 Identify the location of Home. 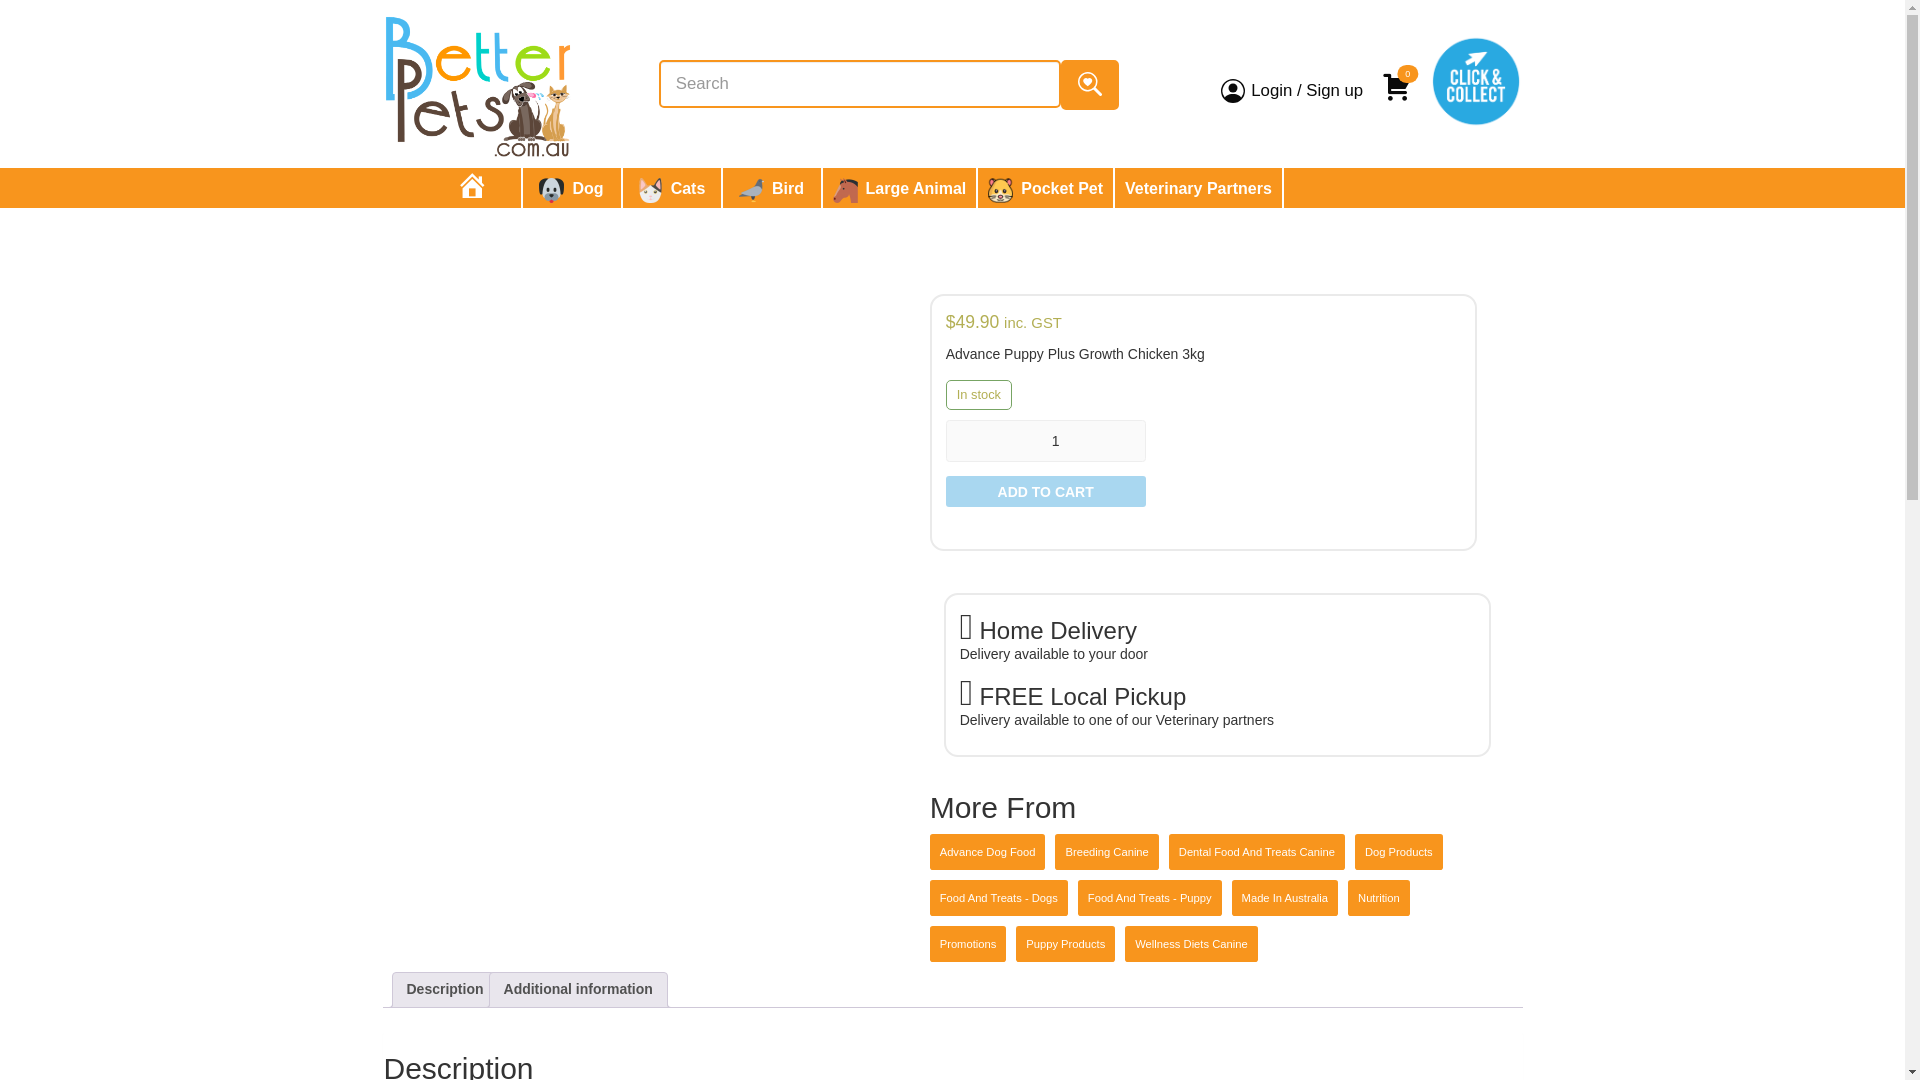
(472, 188).